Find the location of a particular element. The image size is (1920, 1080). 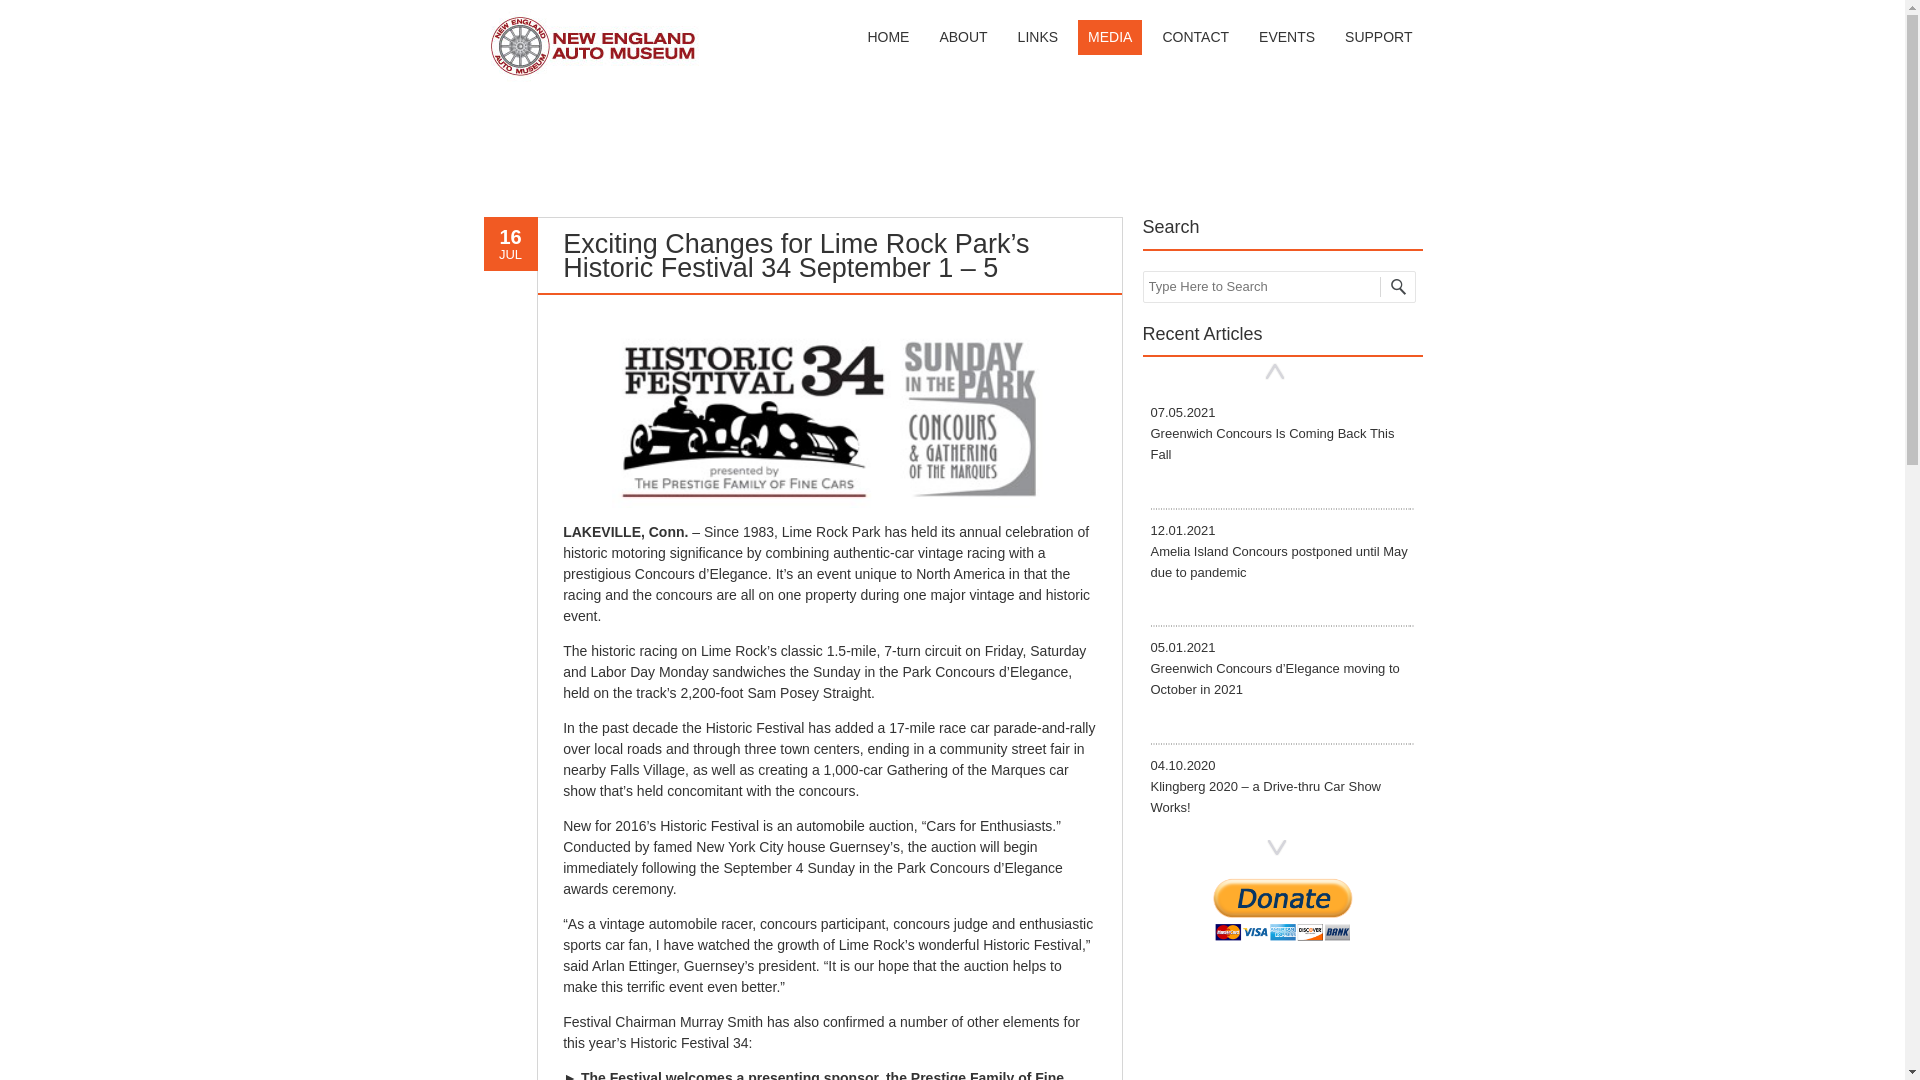

An exciting new attraction for Connecticut and New England! is located at coordinates (592, 78).